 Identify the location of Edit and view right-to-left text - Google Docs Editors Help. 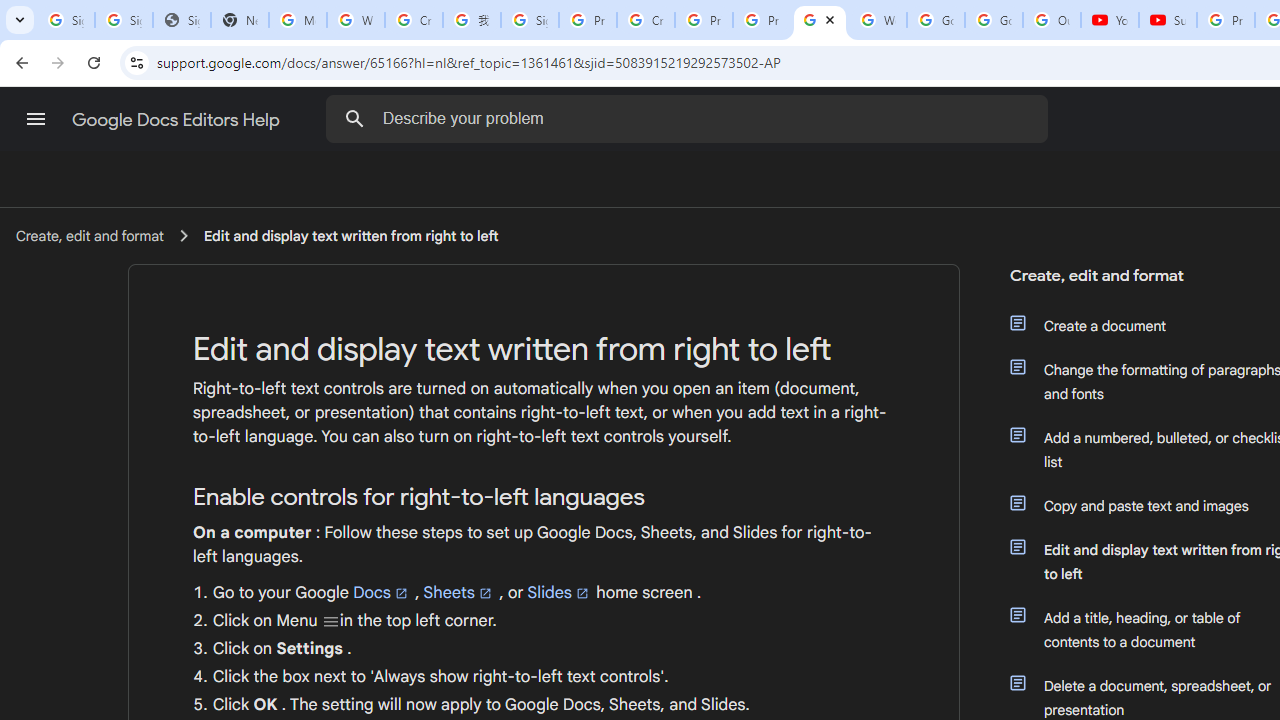
(820, 20).